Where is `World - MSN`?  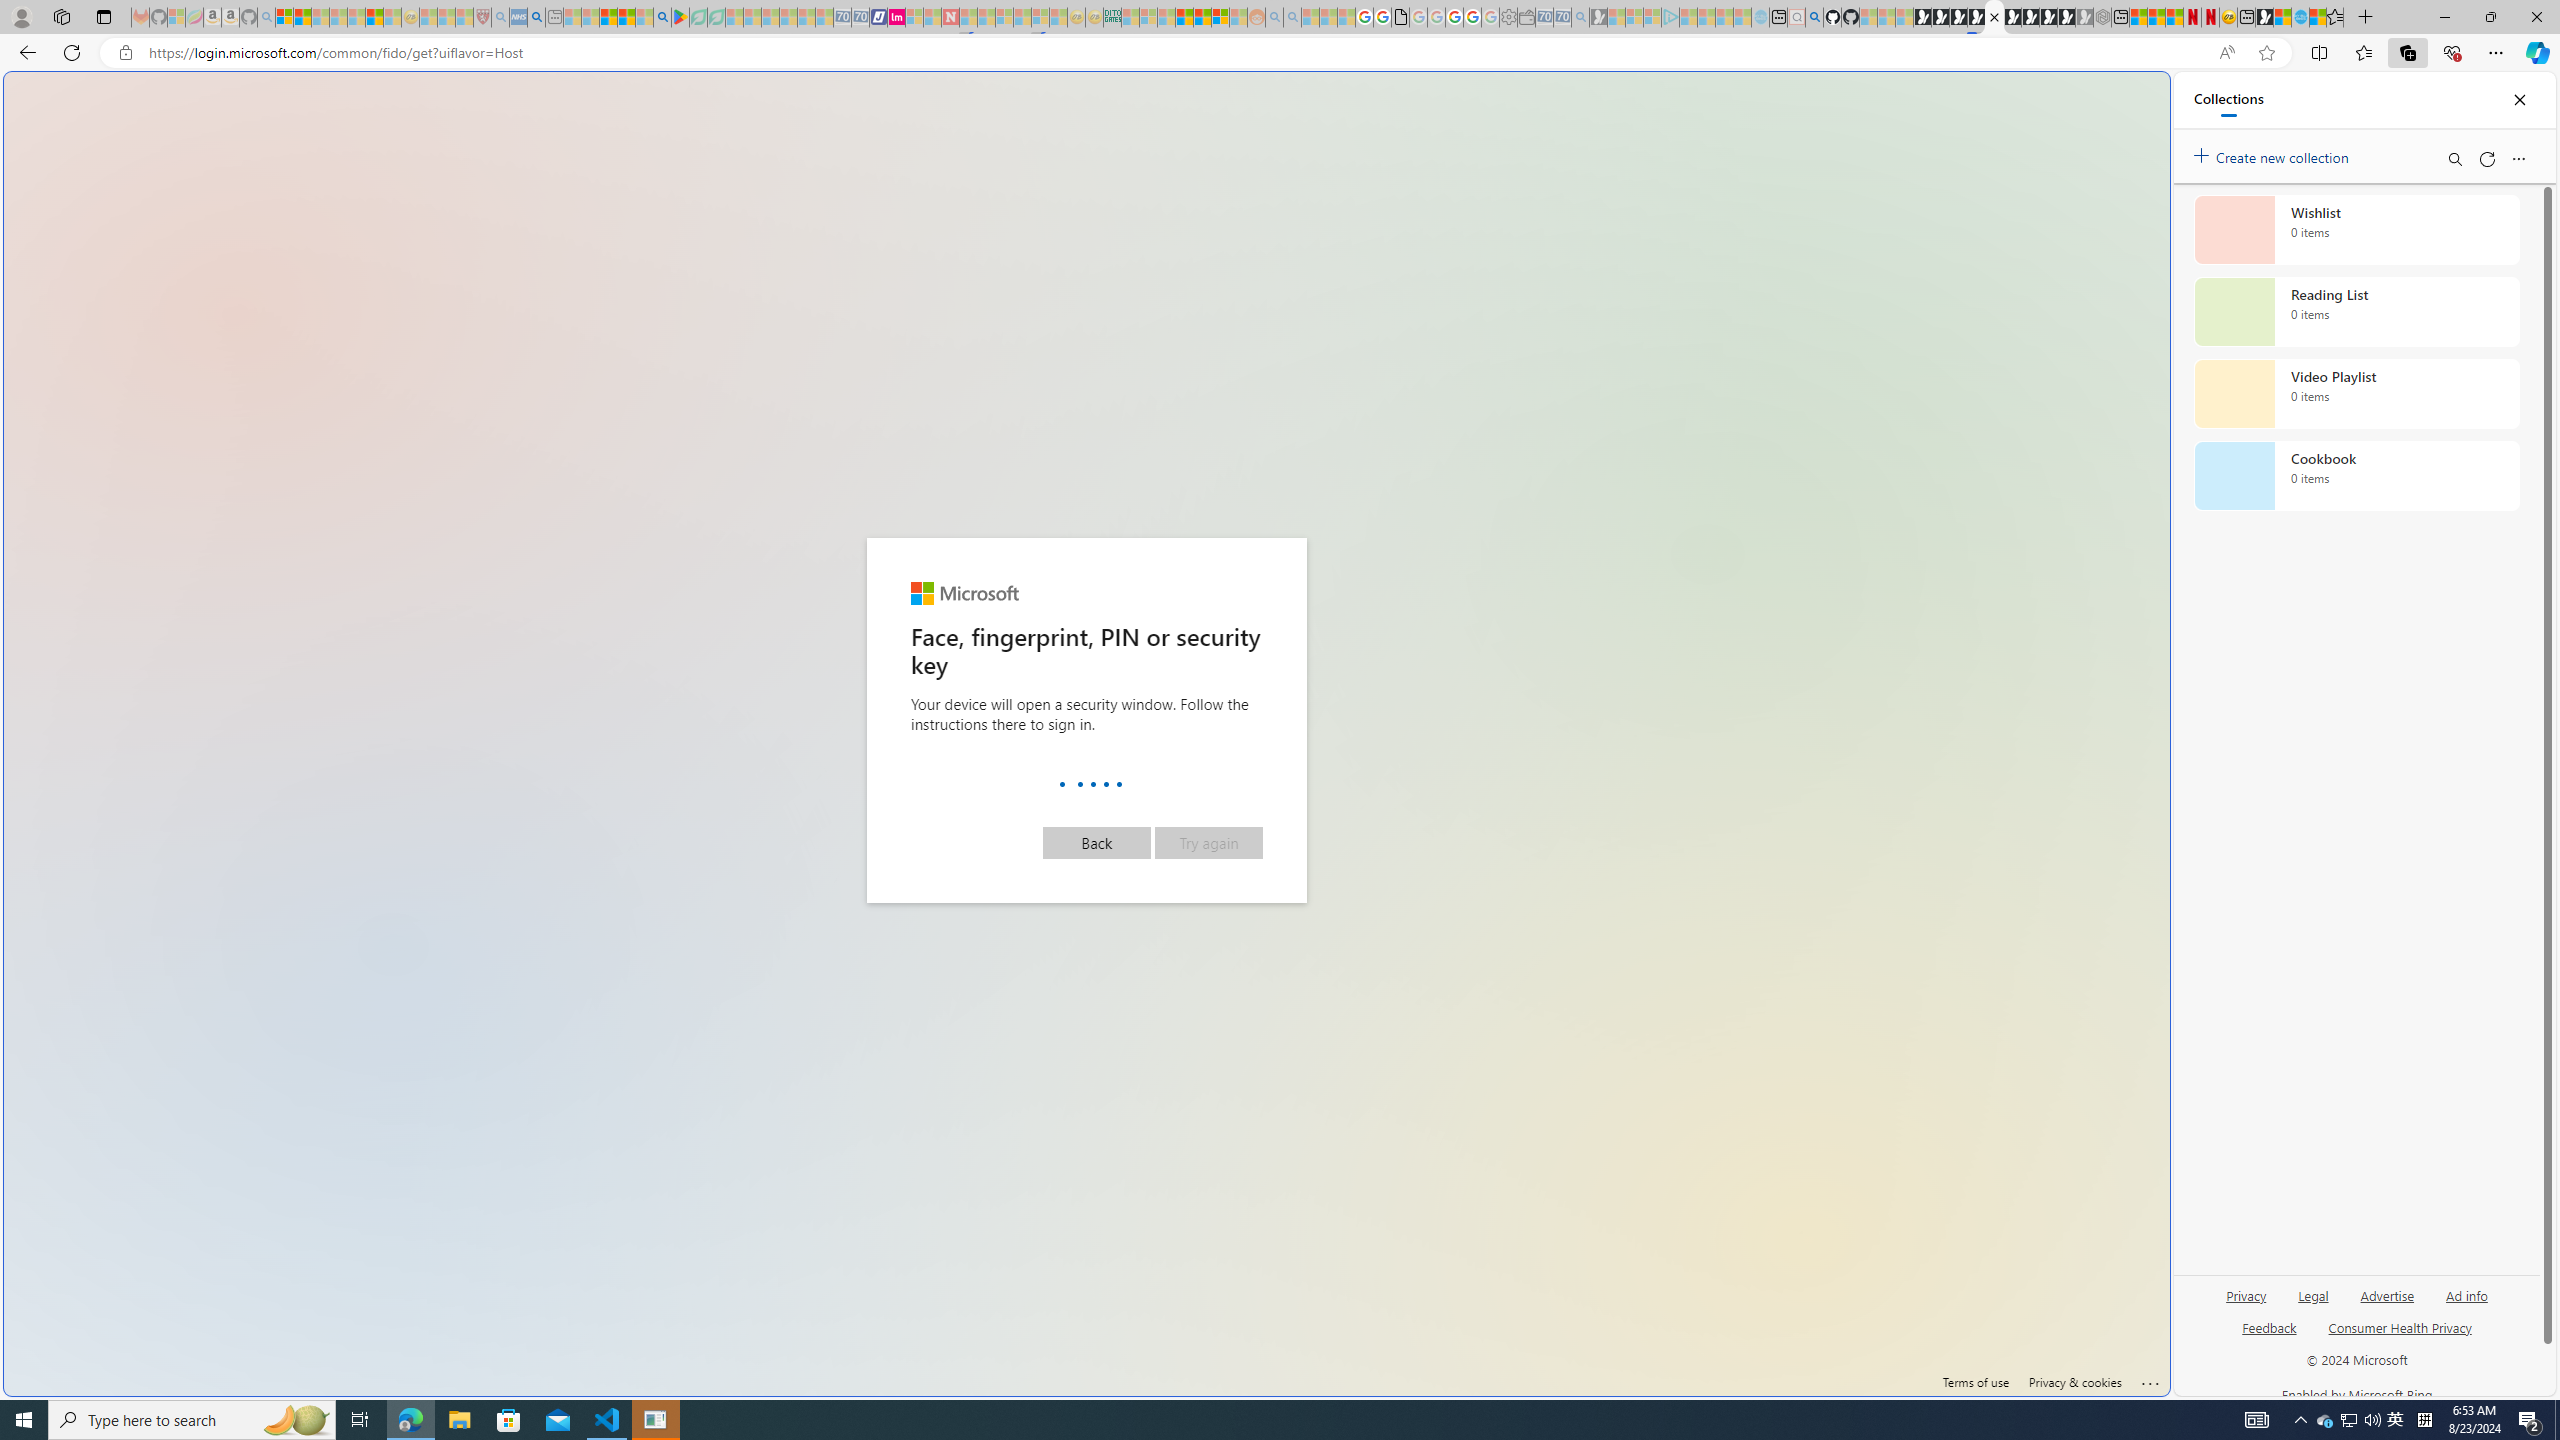 World - MSN is located at coordinates (1280, 684).